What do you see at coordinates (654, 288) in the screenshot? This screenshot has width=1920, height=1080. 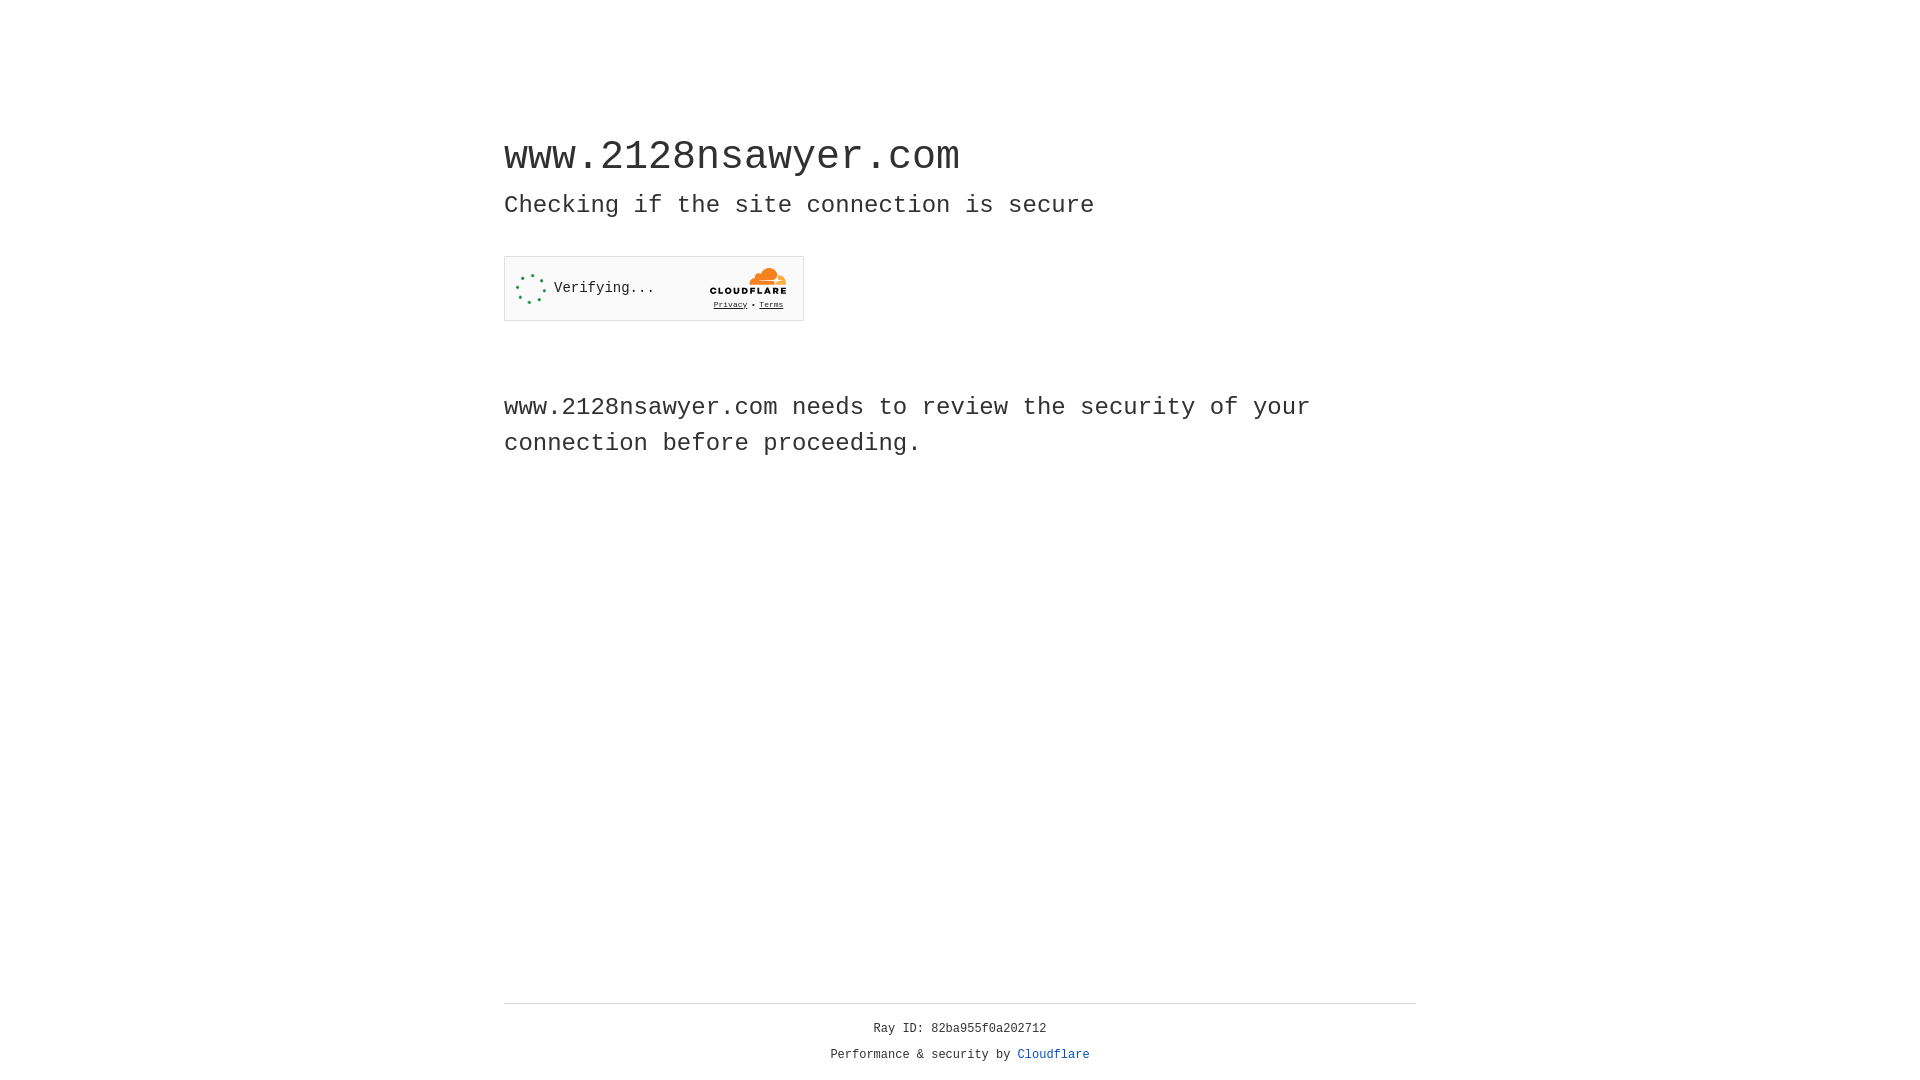 I see `Widget containing a Cloudflare security challenge` at bounding box center [654, 288].